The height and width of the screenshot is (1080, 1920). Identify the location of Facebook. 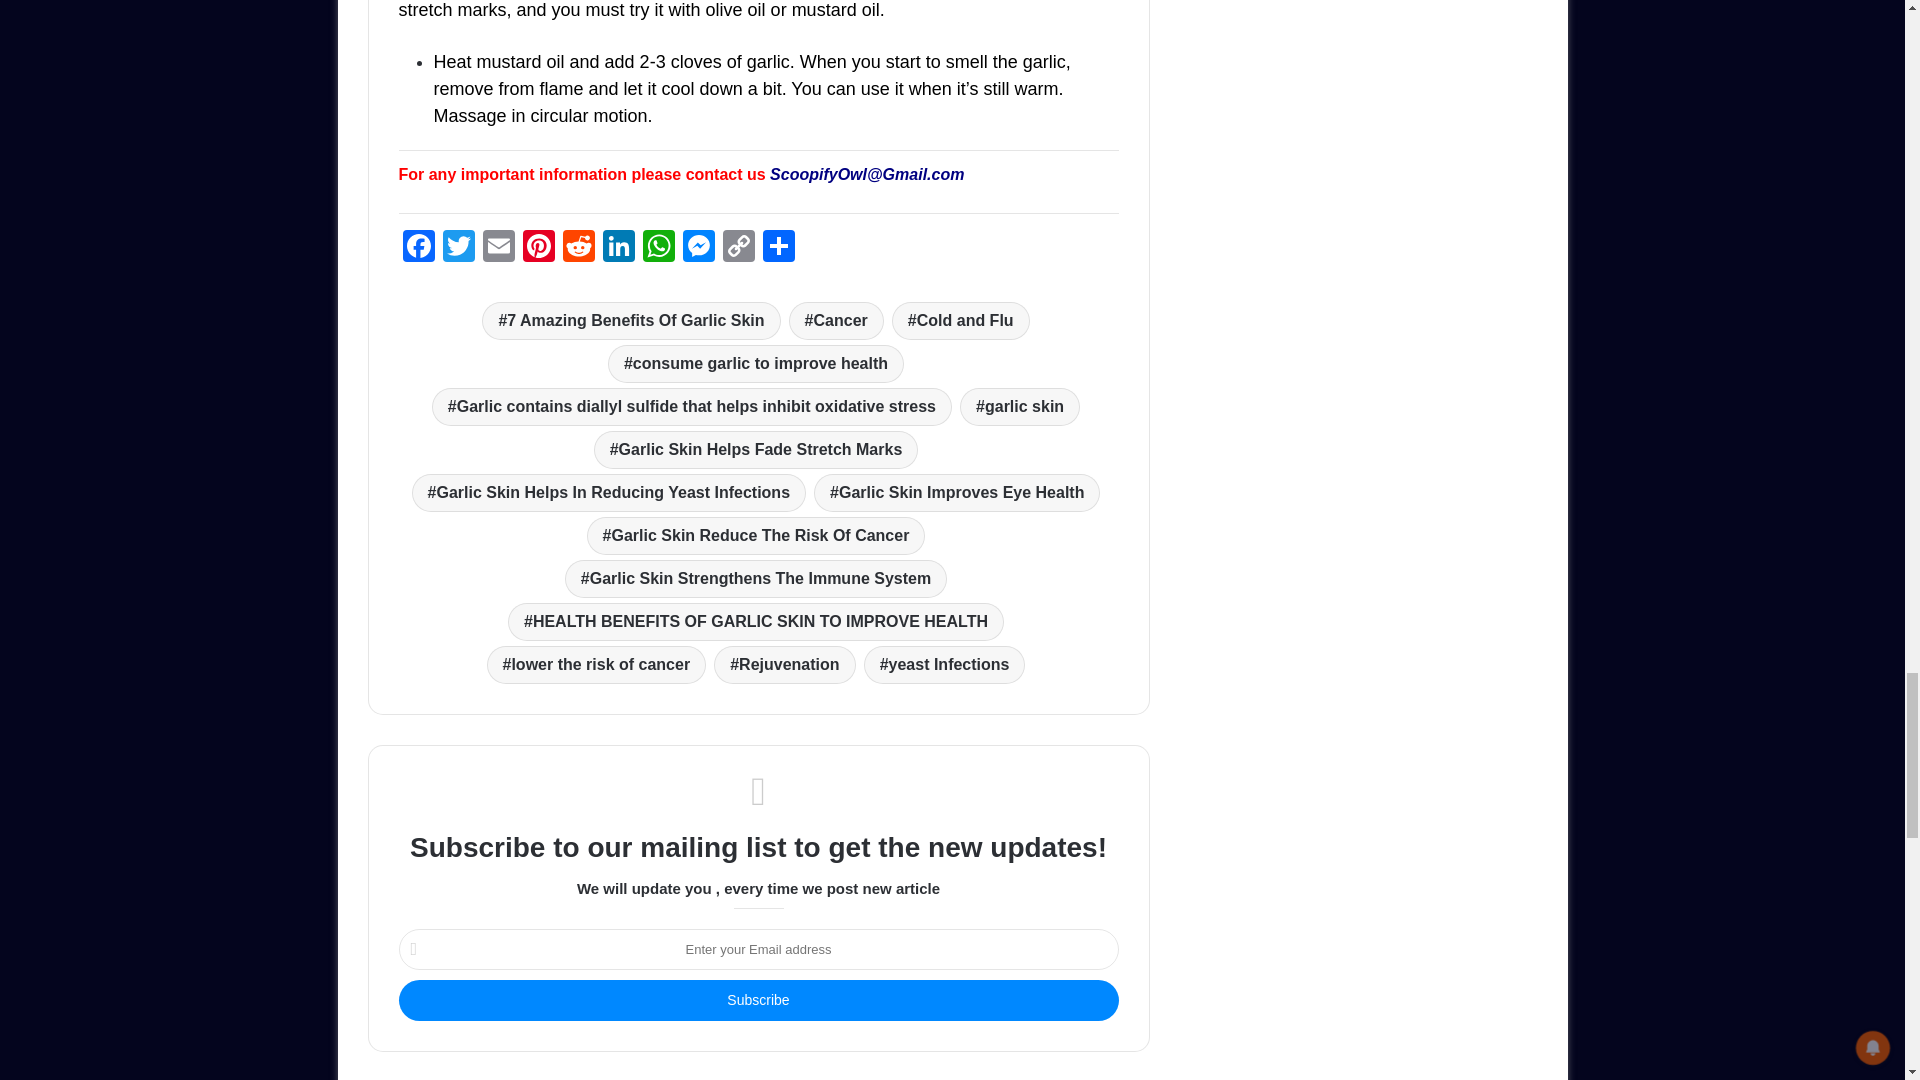
(417, 248).